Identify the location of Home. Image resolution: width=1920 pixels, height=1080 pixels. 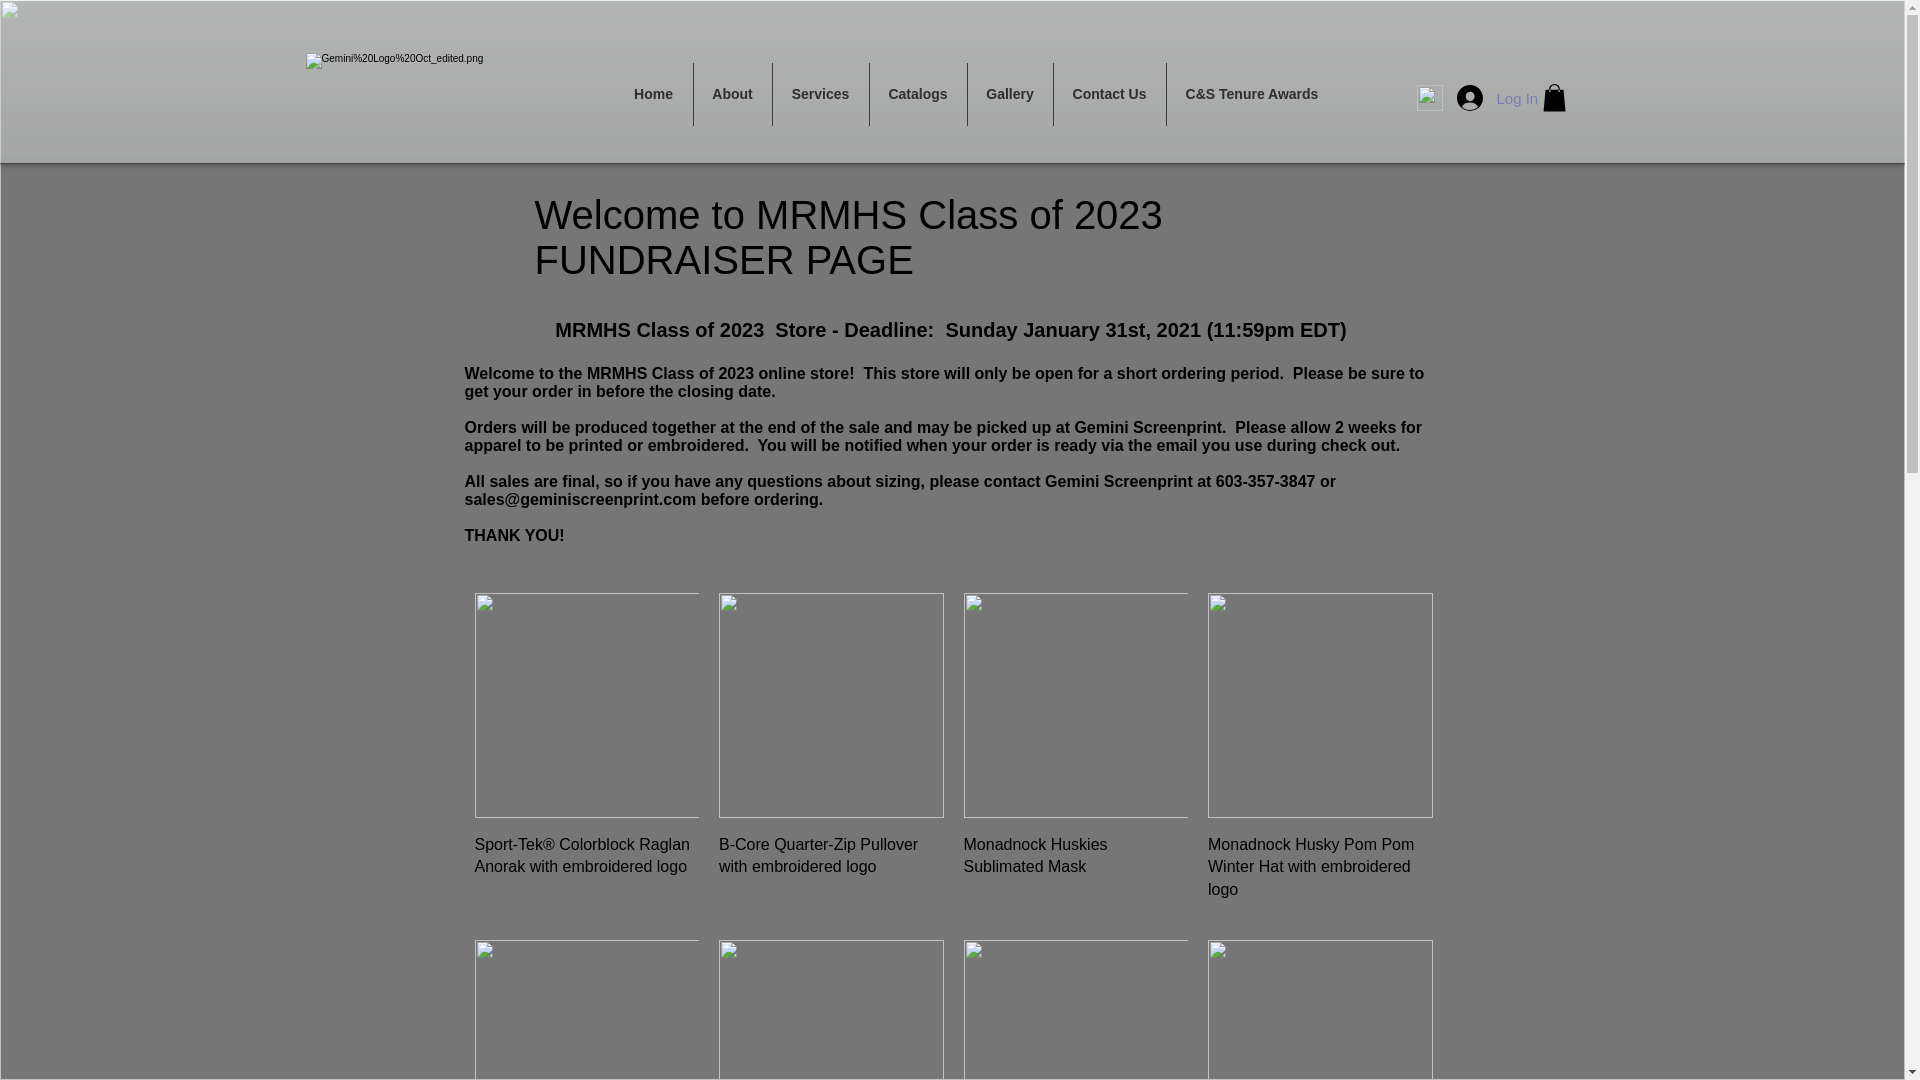
(652, 94).